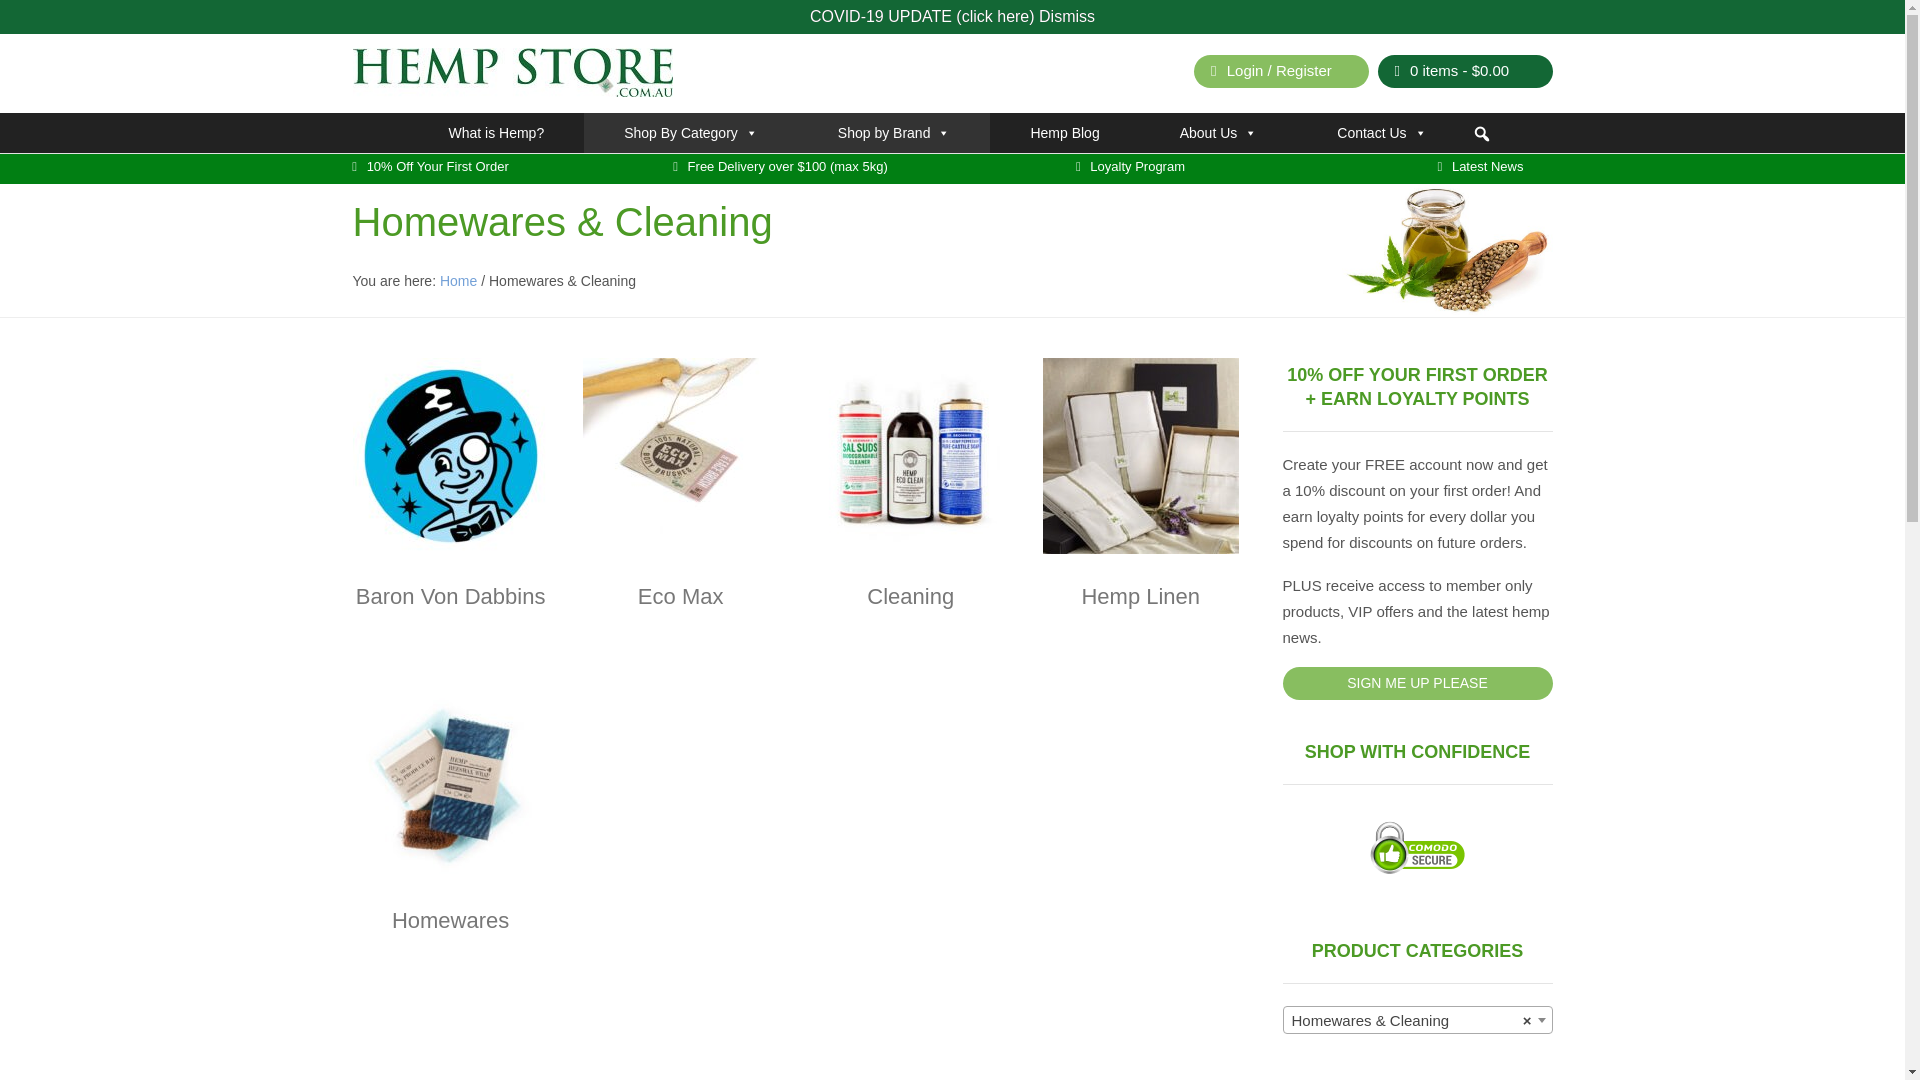 Image resolution: width=1920 pixels, height=1080 pixels. What do you see at coordinates (1418, 846) in the screenshot?
I see `Comodo Positive SSL` at bounding box center [1418, 846].